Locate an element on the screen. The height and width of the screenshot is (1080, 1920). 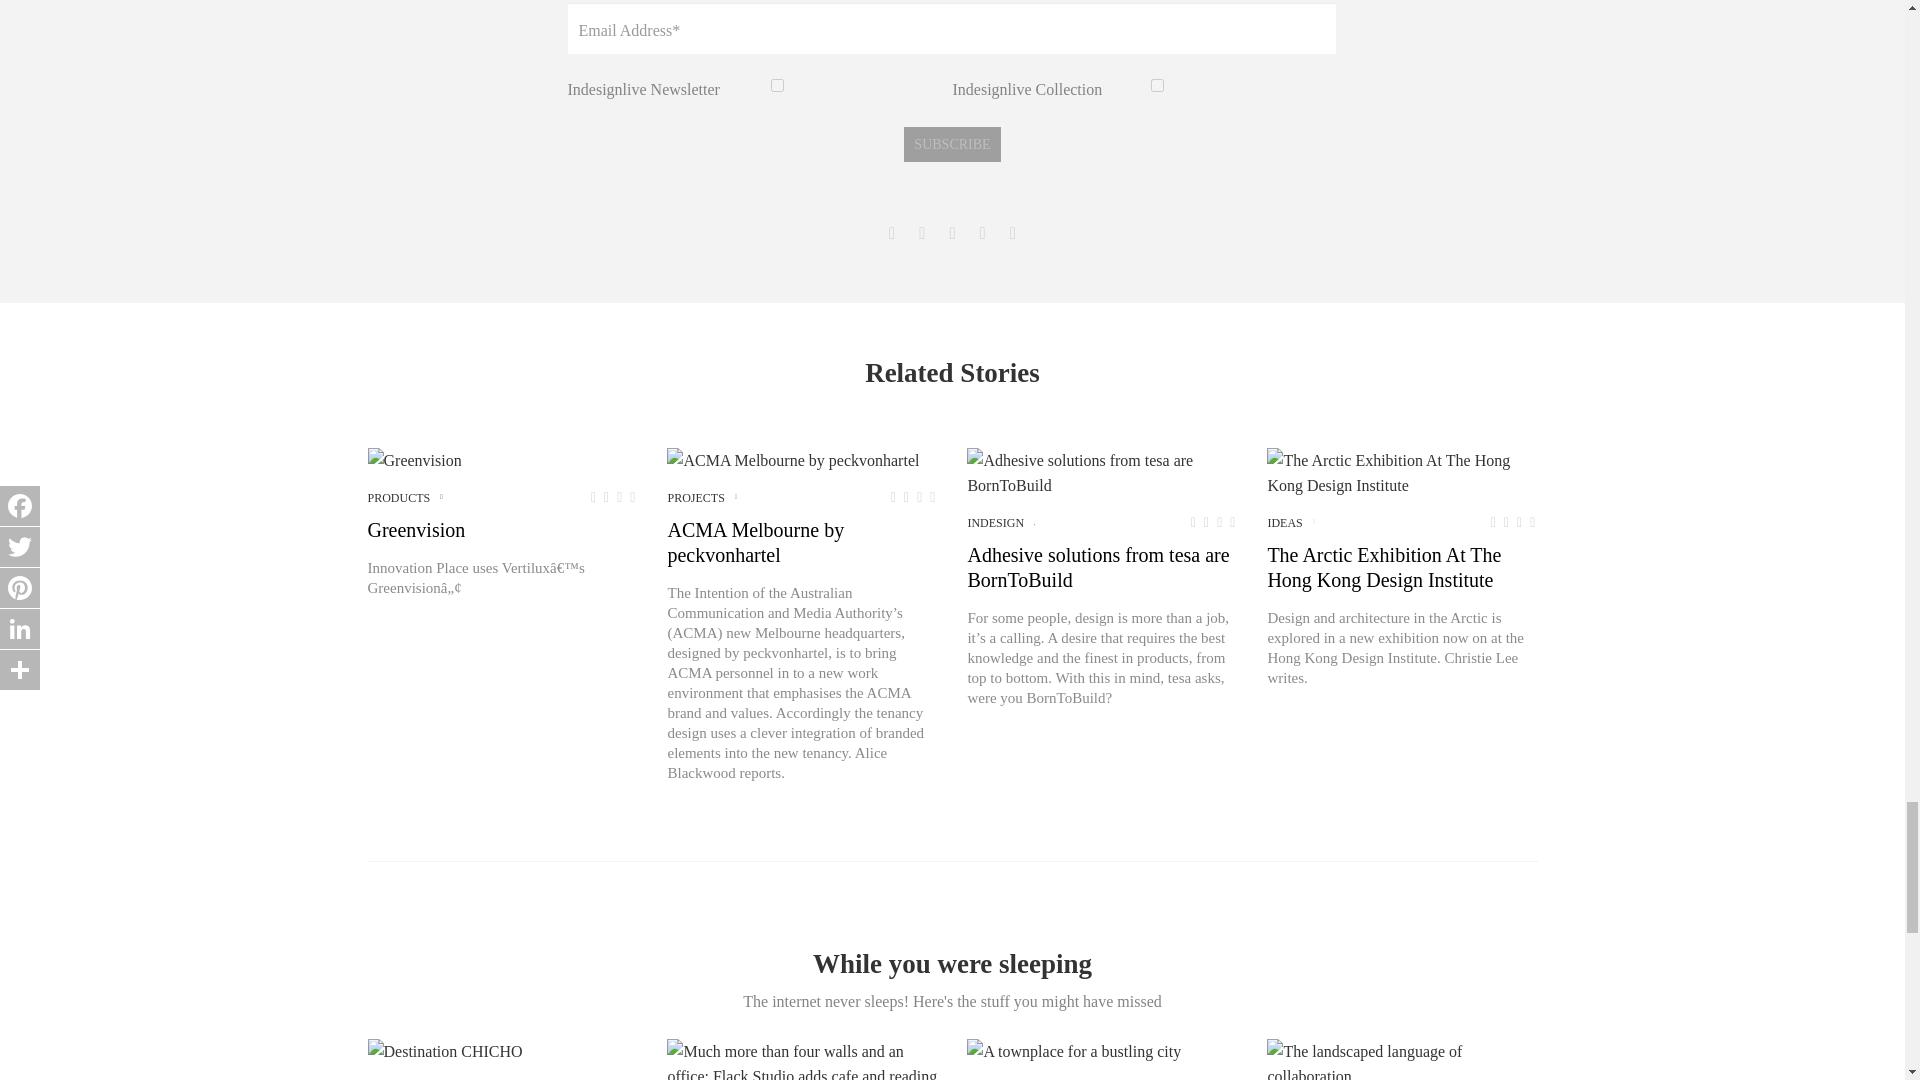
Adhesive solutions from tesa are BornToBuild is located at coordinates (1102, 472).